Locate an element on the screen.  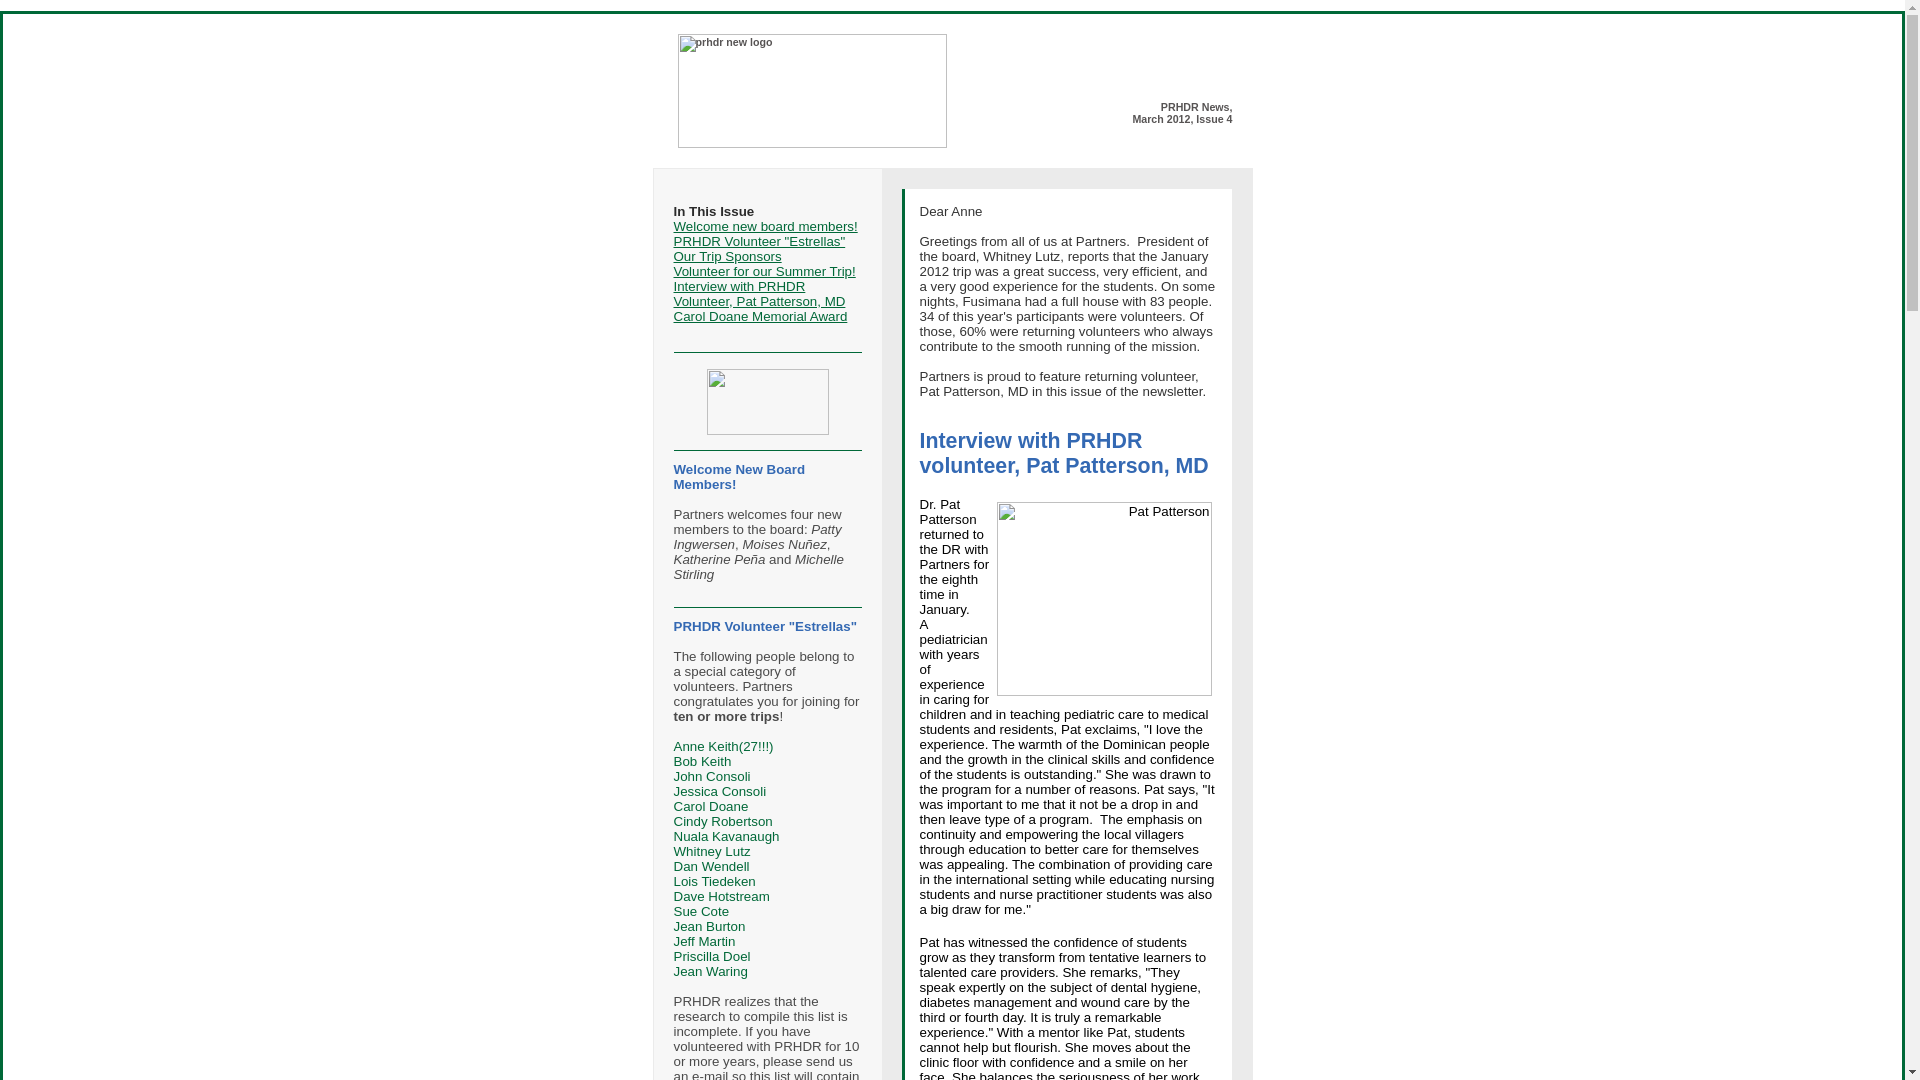
PRHDR Volunteer "Estrellas" is located at coordinates (760, 242).